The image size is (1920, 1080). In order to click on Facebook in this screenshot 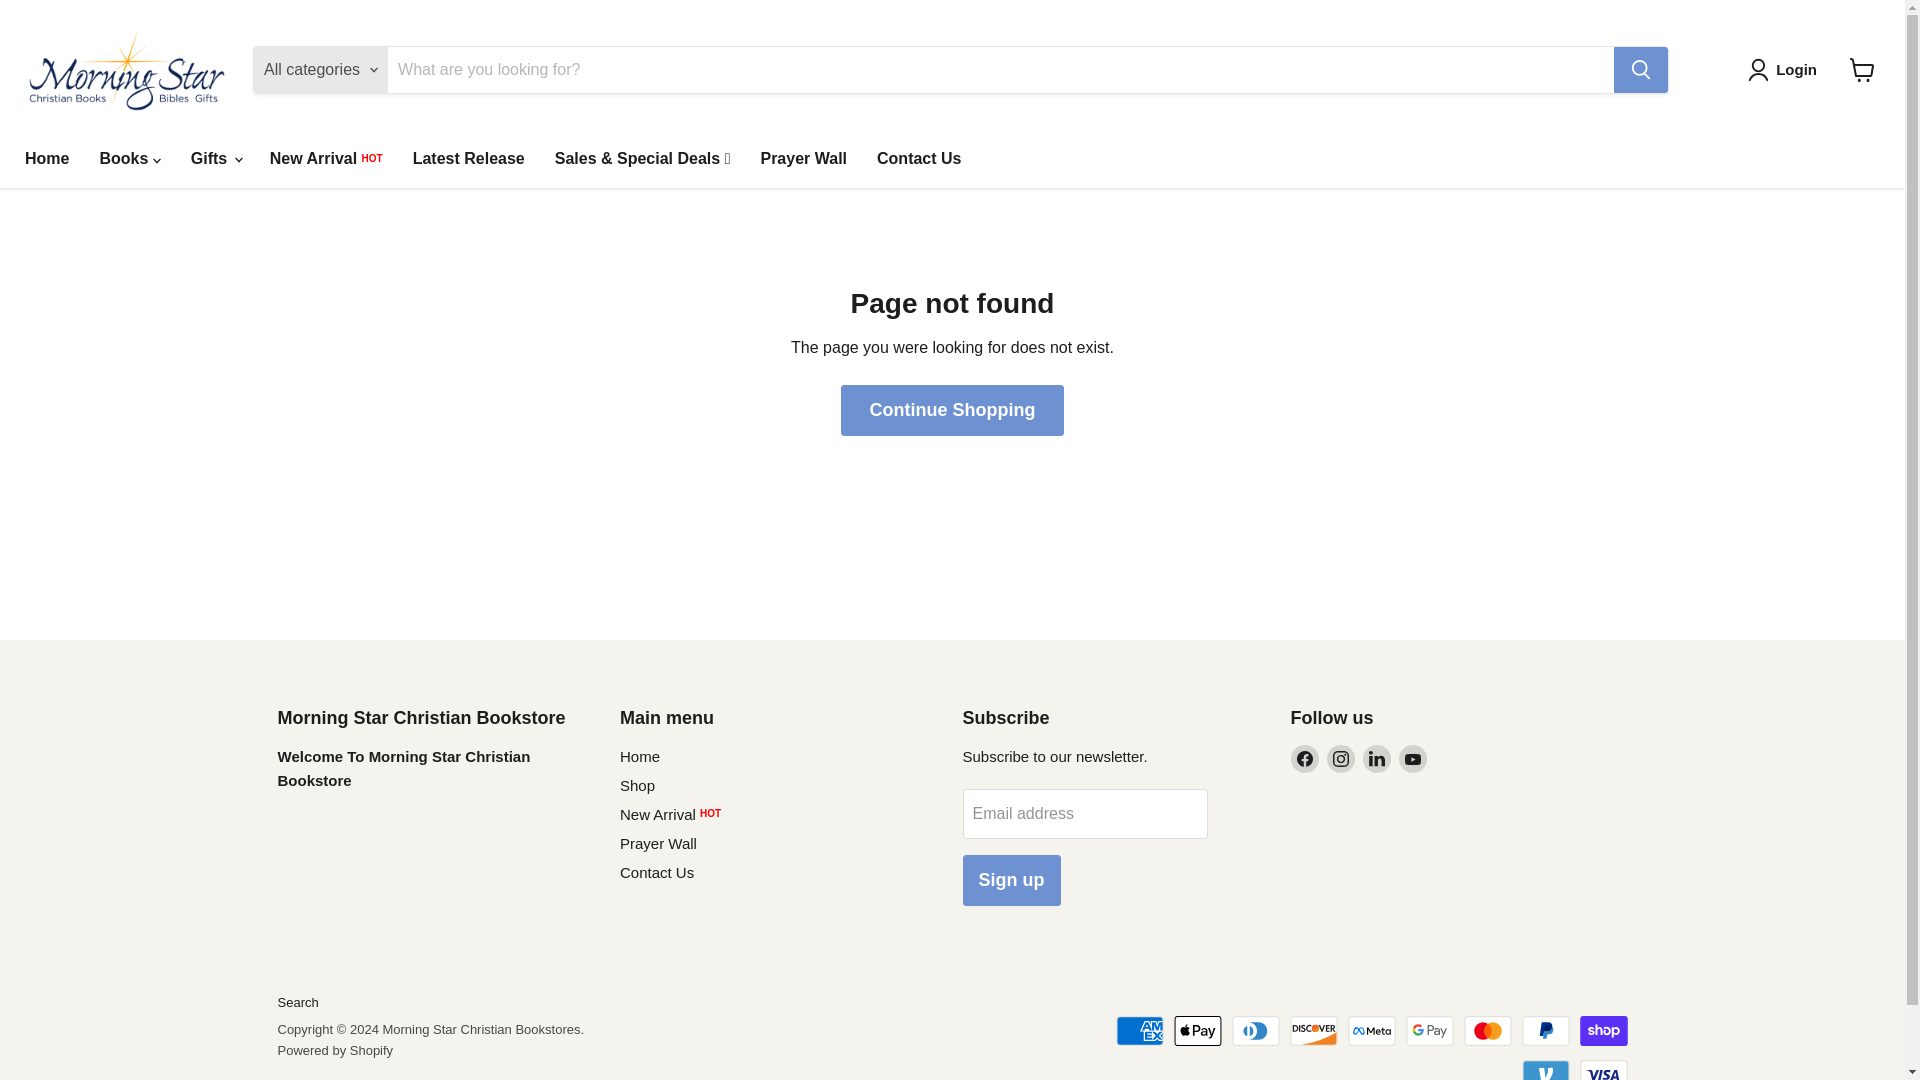, I will do `click(1304, 759)`.